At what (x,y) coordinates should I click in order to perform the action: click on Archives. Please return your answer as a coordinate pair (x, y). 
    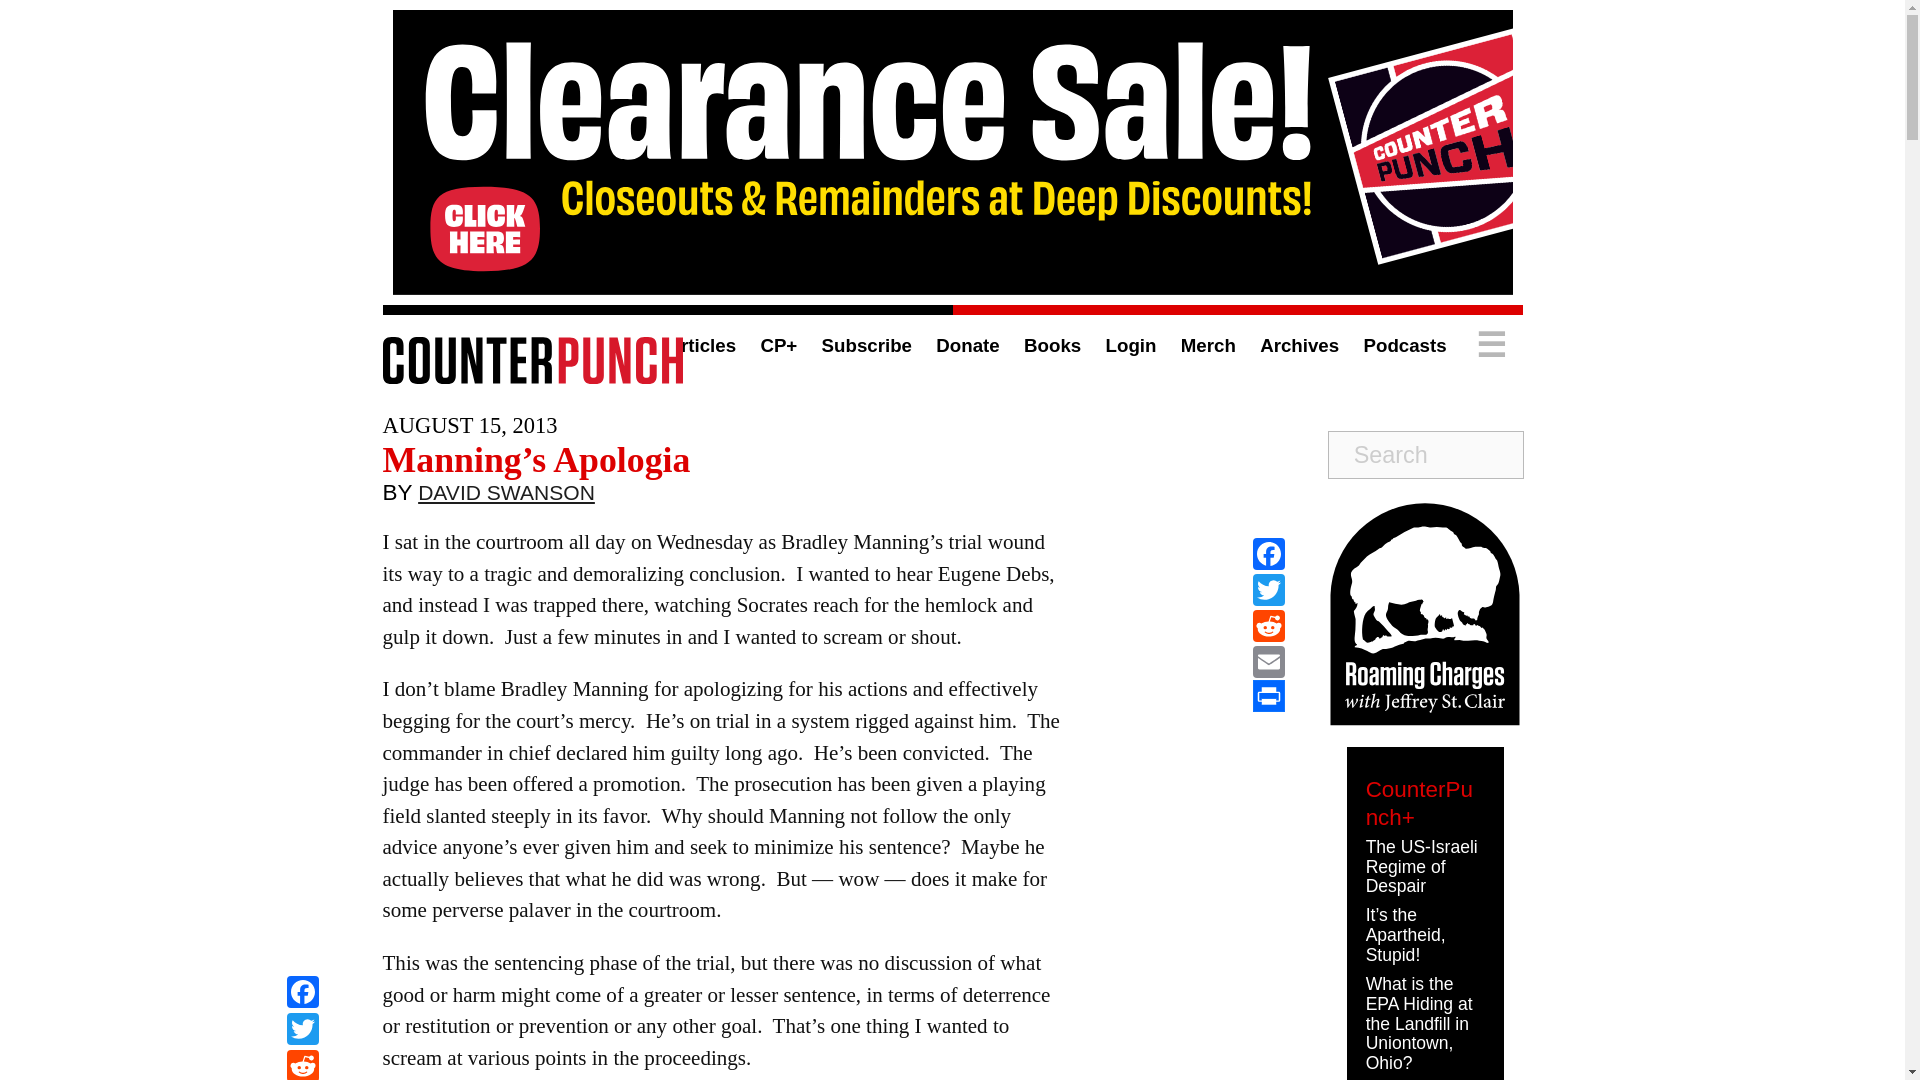
    Looking at the image, I should click on (1298, 345).